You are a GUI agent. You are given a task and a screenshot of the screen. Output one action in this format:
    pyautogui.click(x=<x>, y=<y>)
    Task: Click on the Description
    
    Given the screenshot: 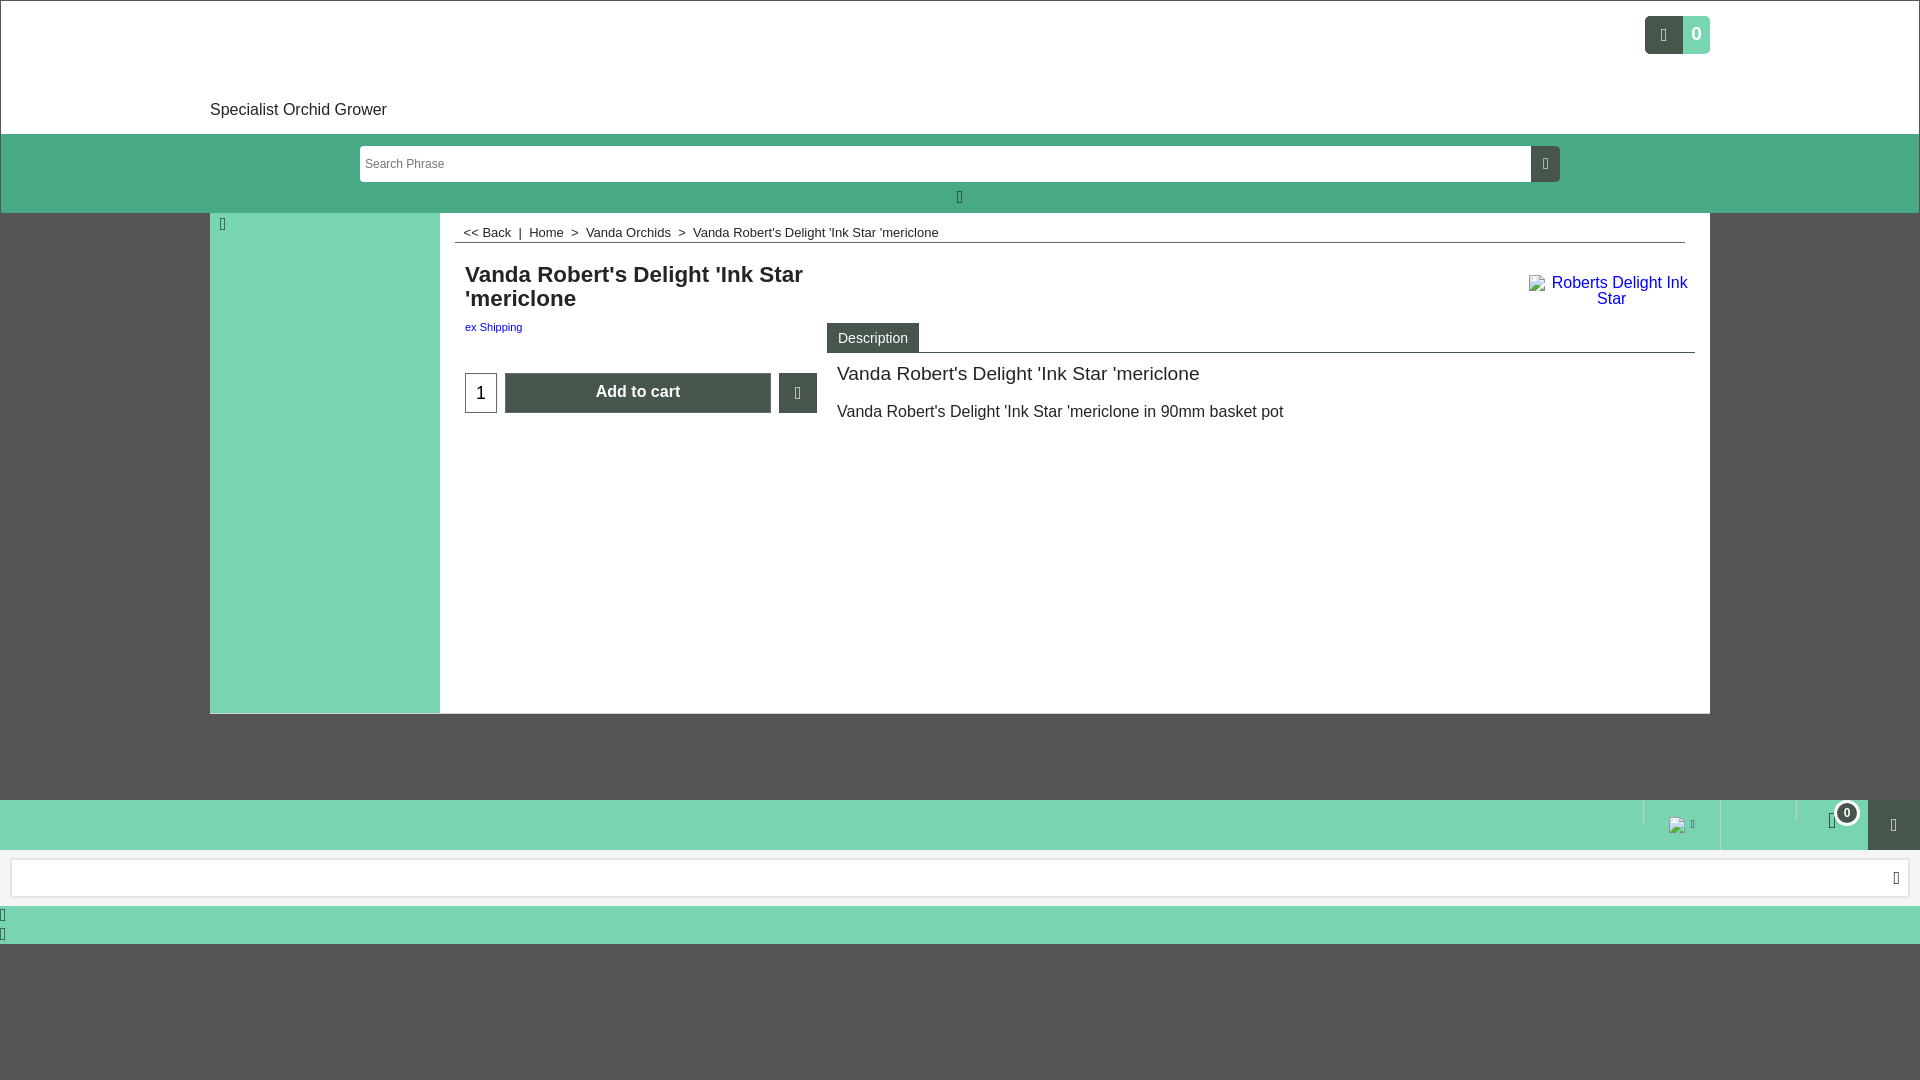 What is the action you would take?
    pyautogui.click(x=873, y=338)
    